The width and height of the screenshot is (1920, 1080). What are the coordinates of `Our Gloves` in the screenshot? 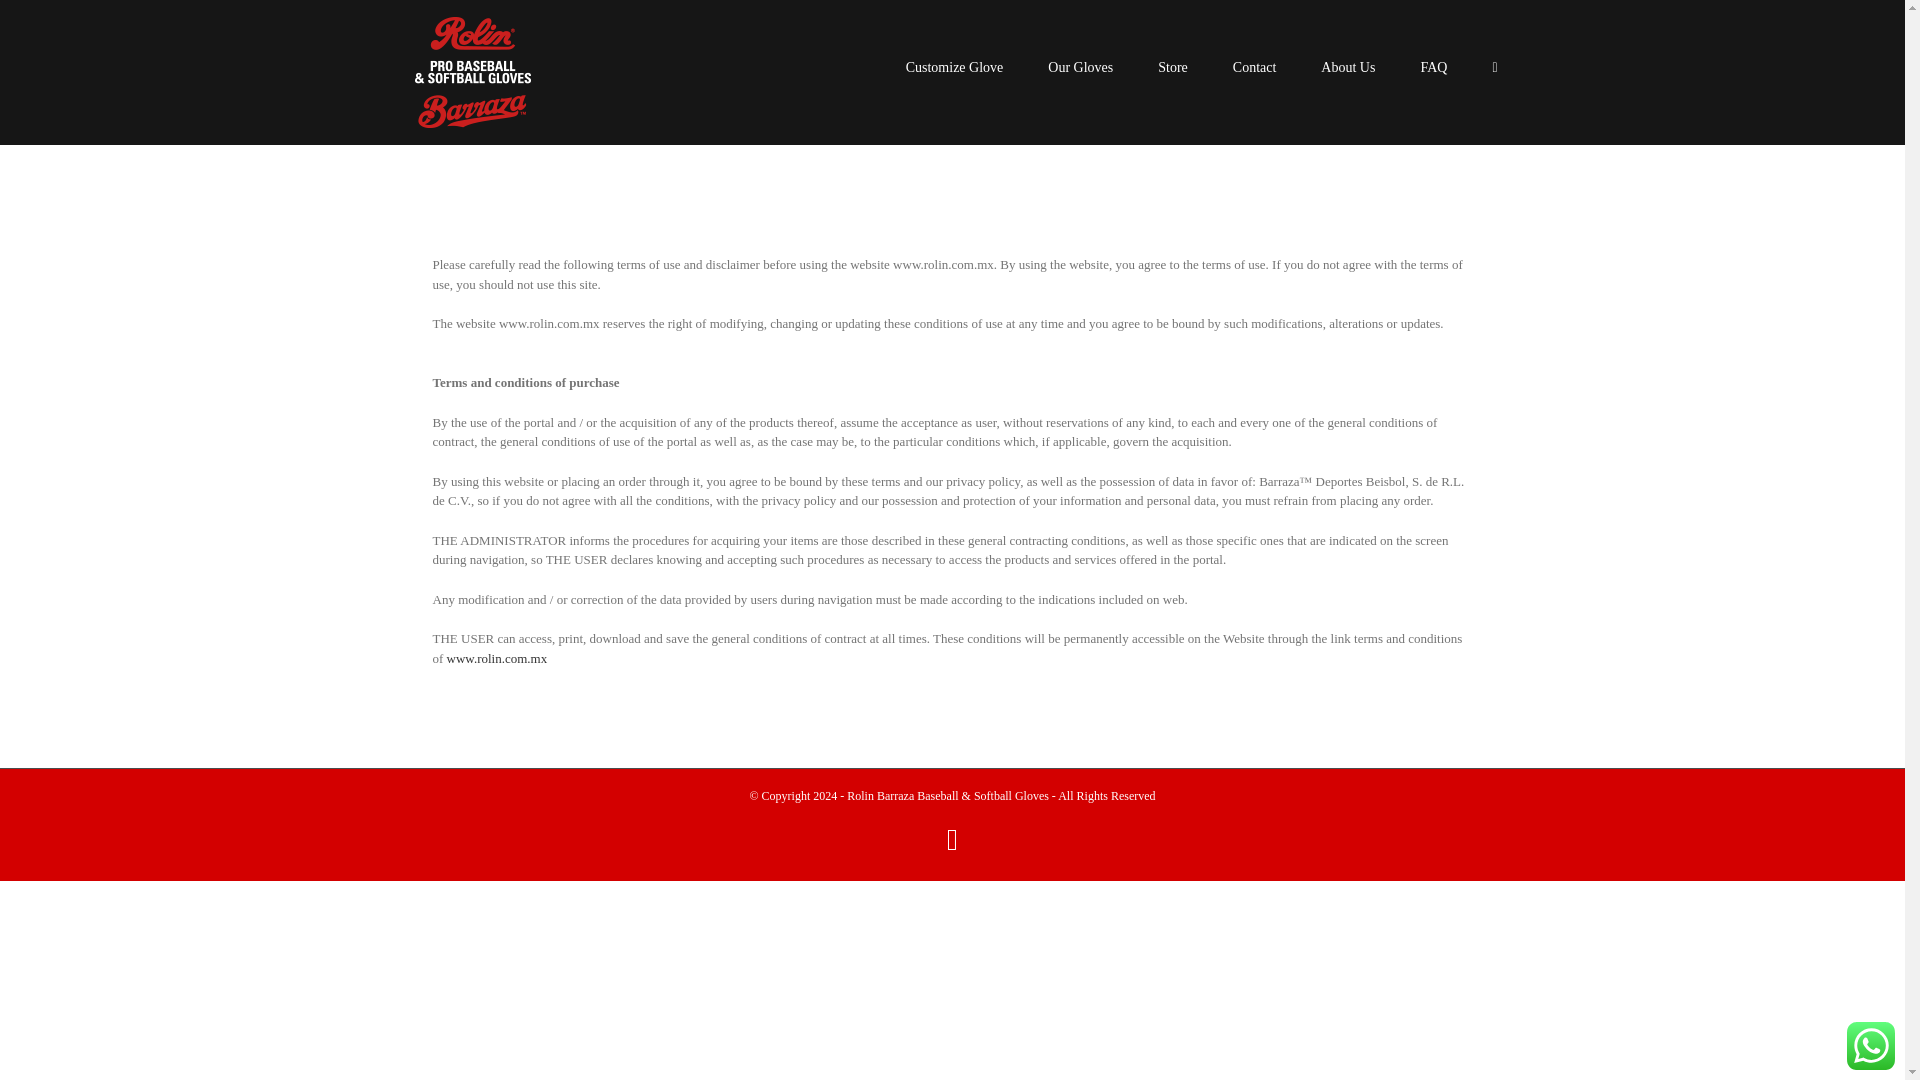 It's located at (1080, 66).